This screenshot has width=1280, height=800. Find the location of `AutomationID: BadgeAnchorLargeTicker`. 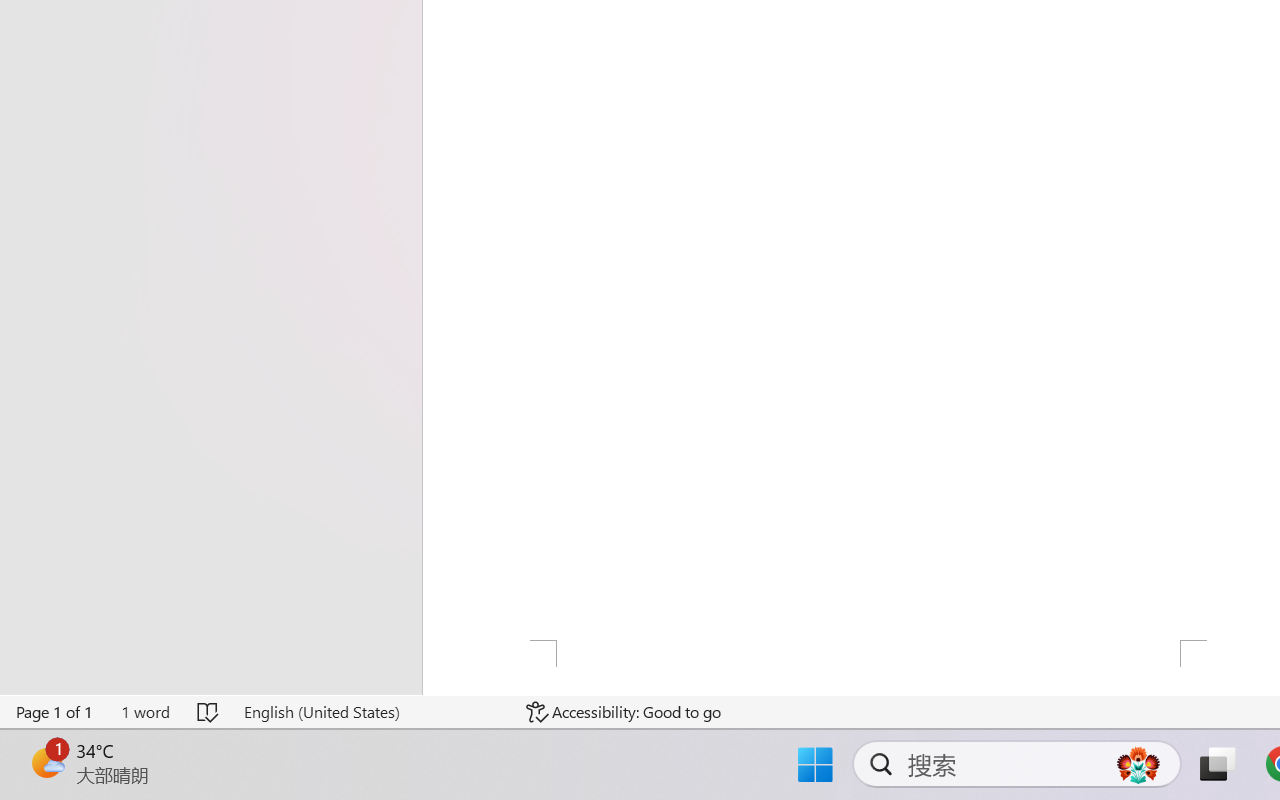

AutomationID: BadgeAnchorLargeTicker is located at coordinates (46, 762).